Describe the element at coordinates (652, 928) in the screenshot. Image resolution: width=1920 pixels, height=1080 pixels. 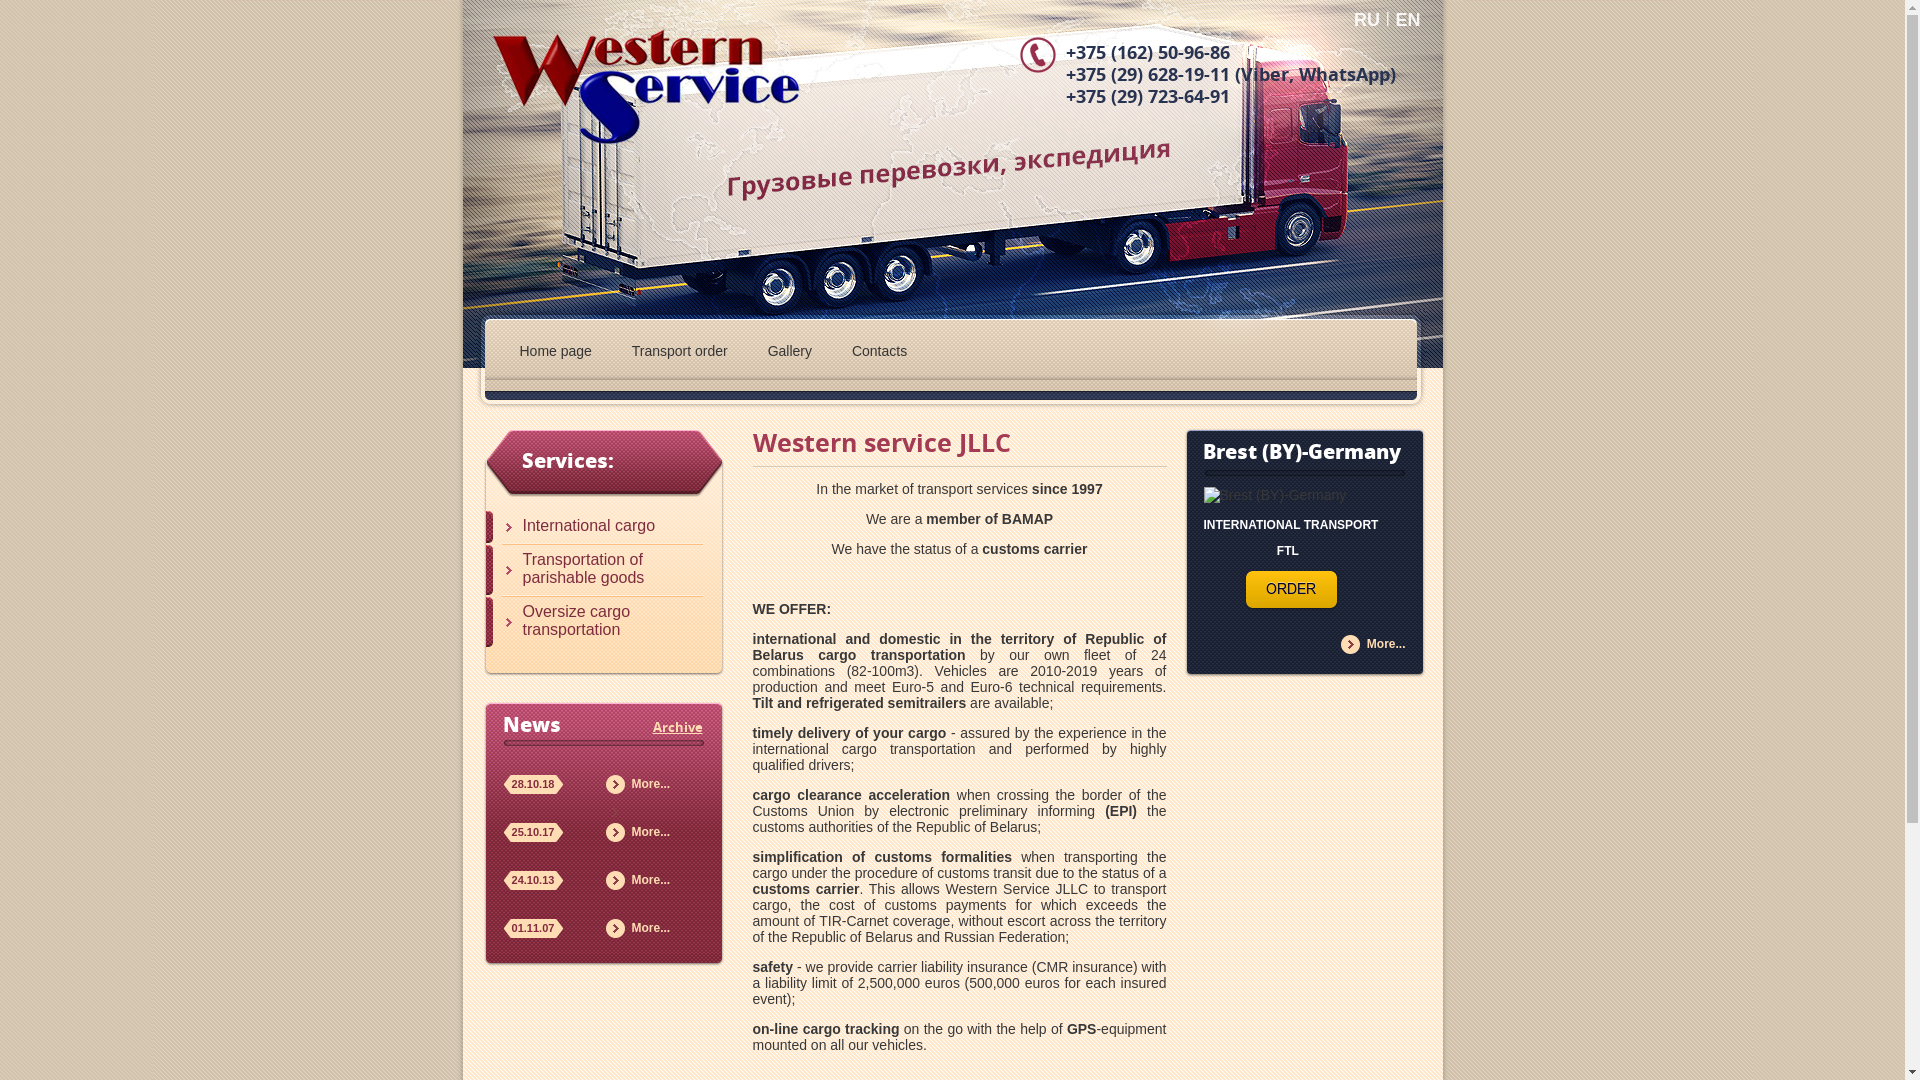
I see `More...` at that location.